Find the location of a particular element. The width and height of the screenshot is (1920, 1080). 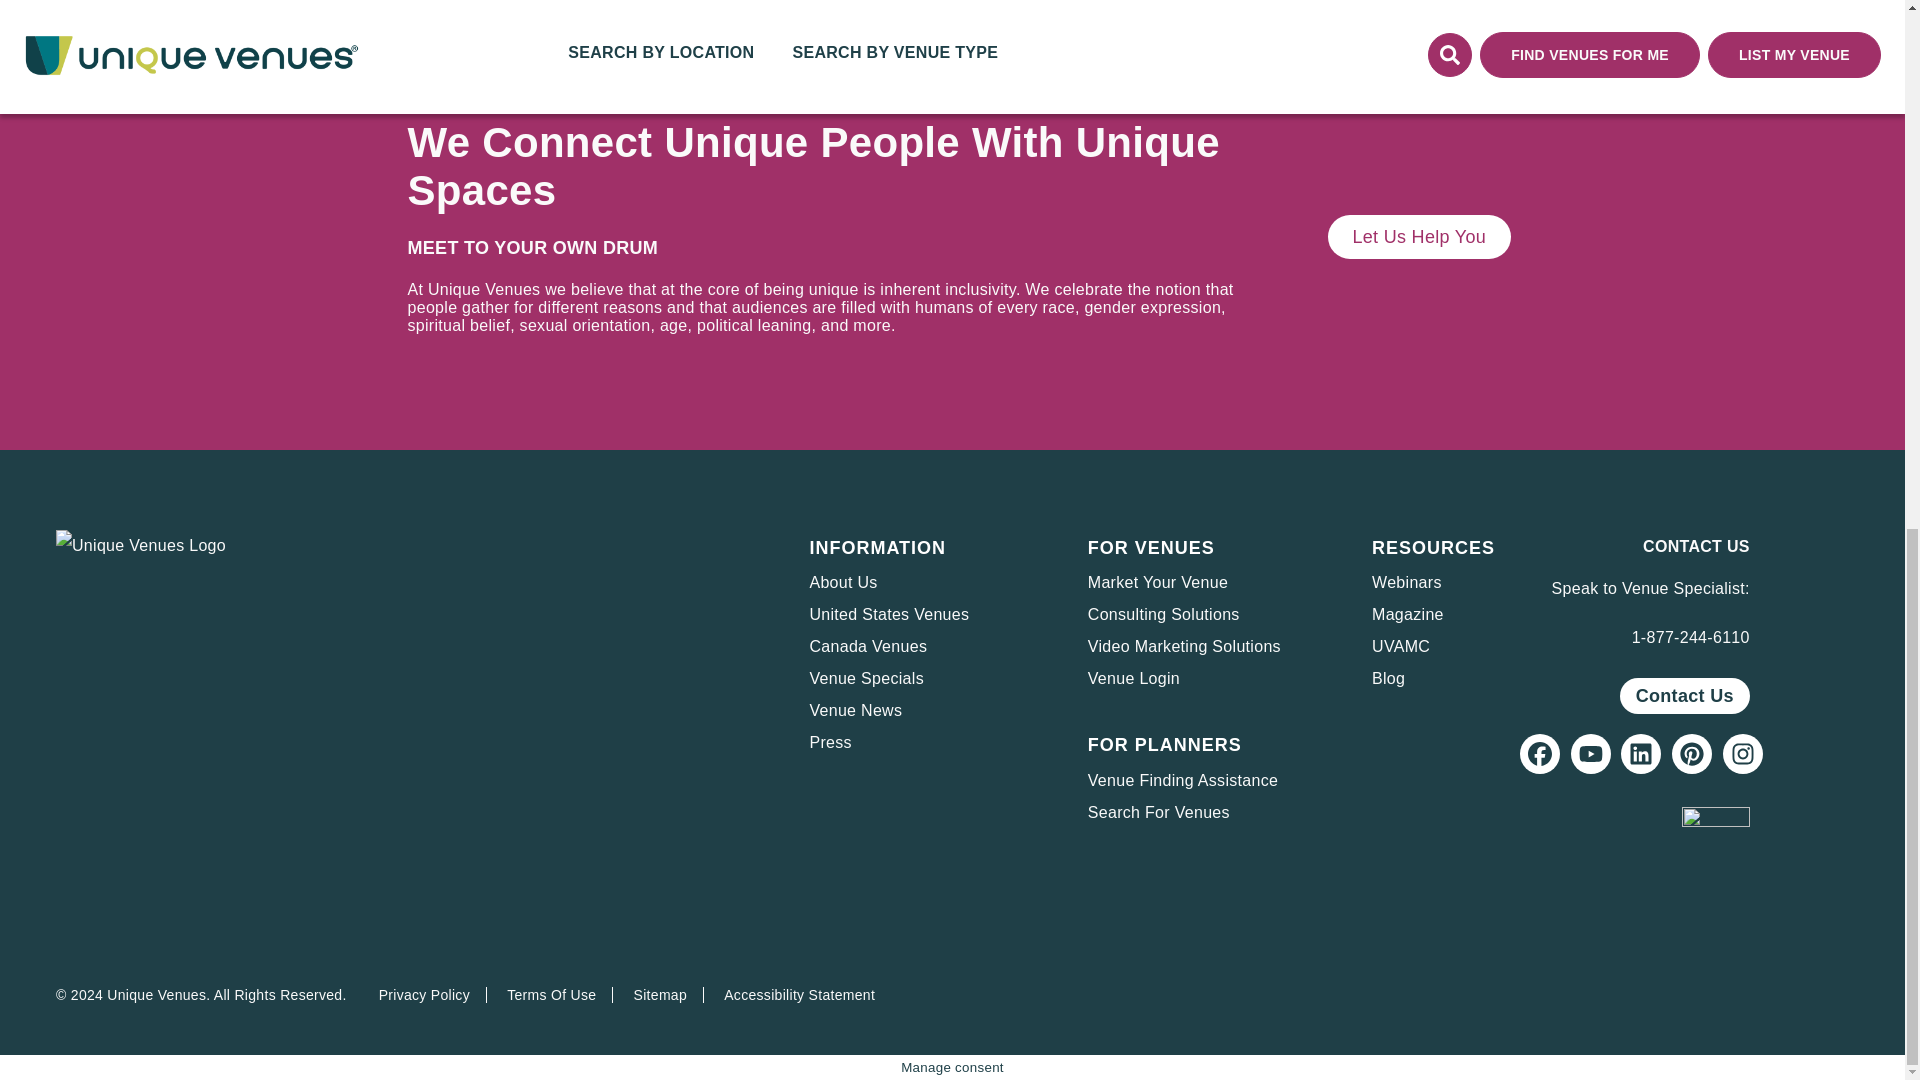

Company Contact Us Page Link is located at coordinates (1684, 696).